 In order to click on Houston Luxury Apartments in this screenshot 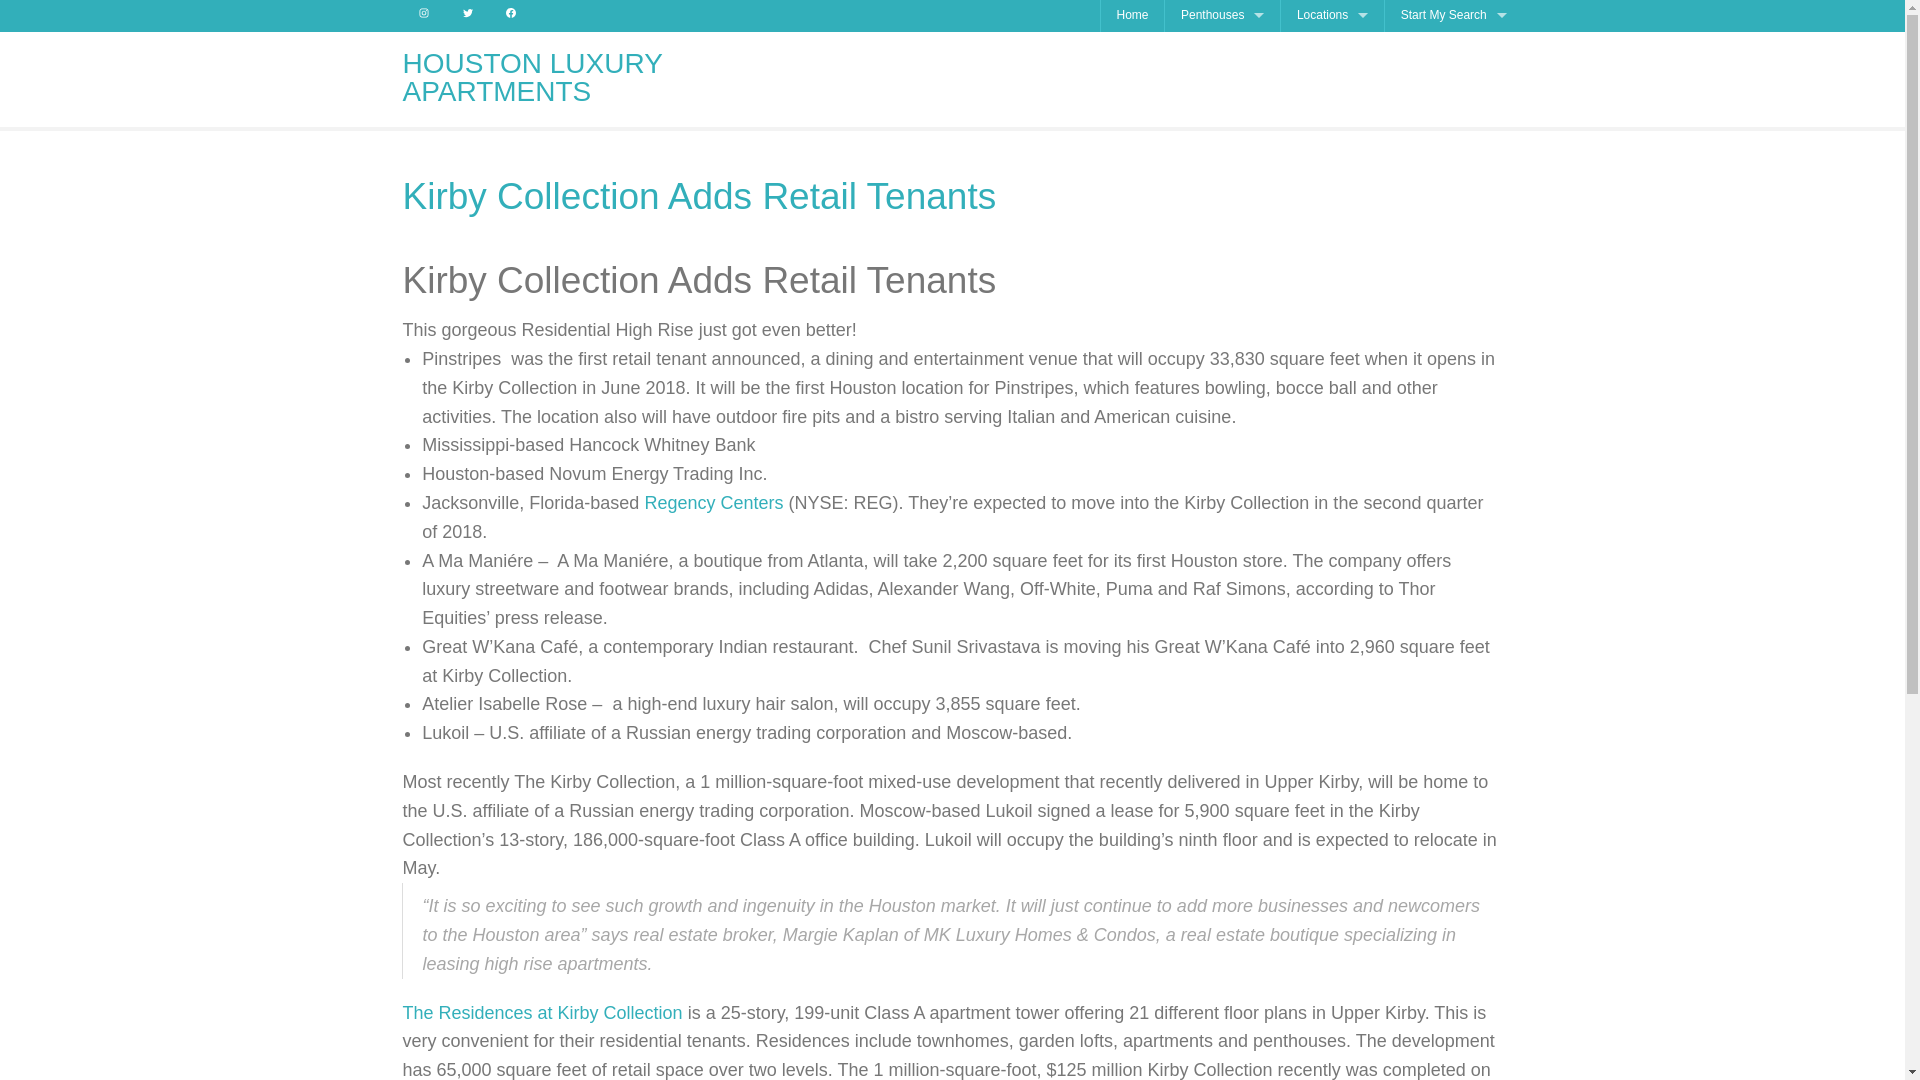, I will do `click(532, 76)`.